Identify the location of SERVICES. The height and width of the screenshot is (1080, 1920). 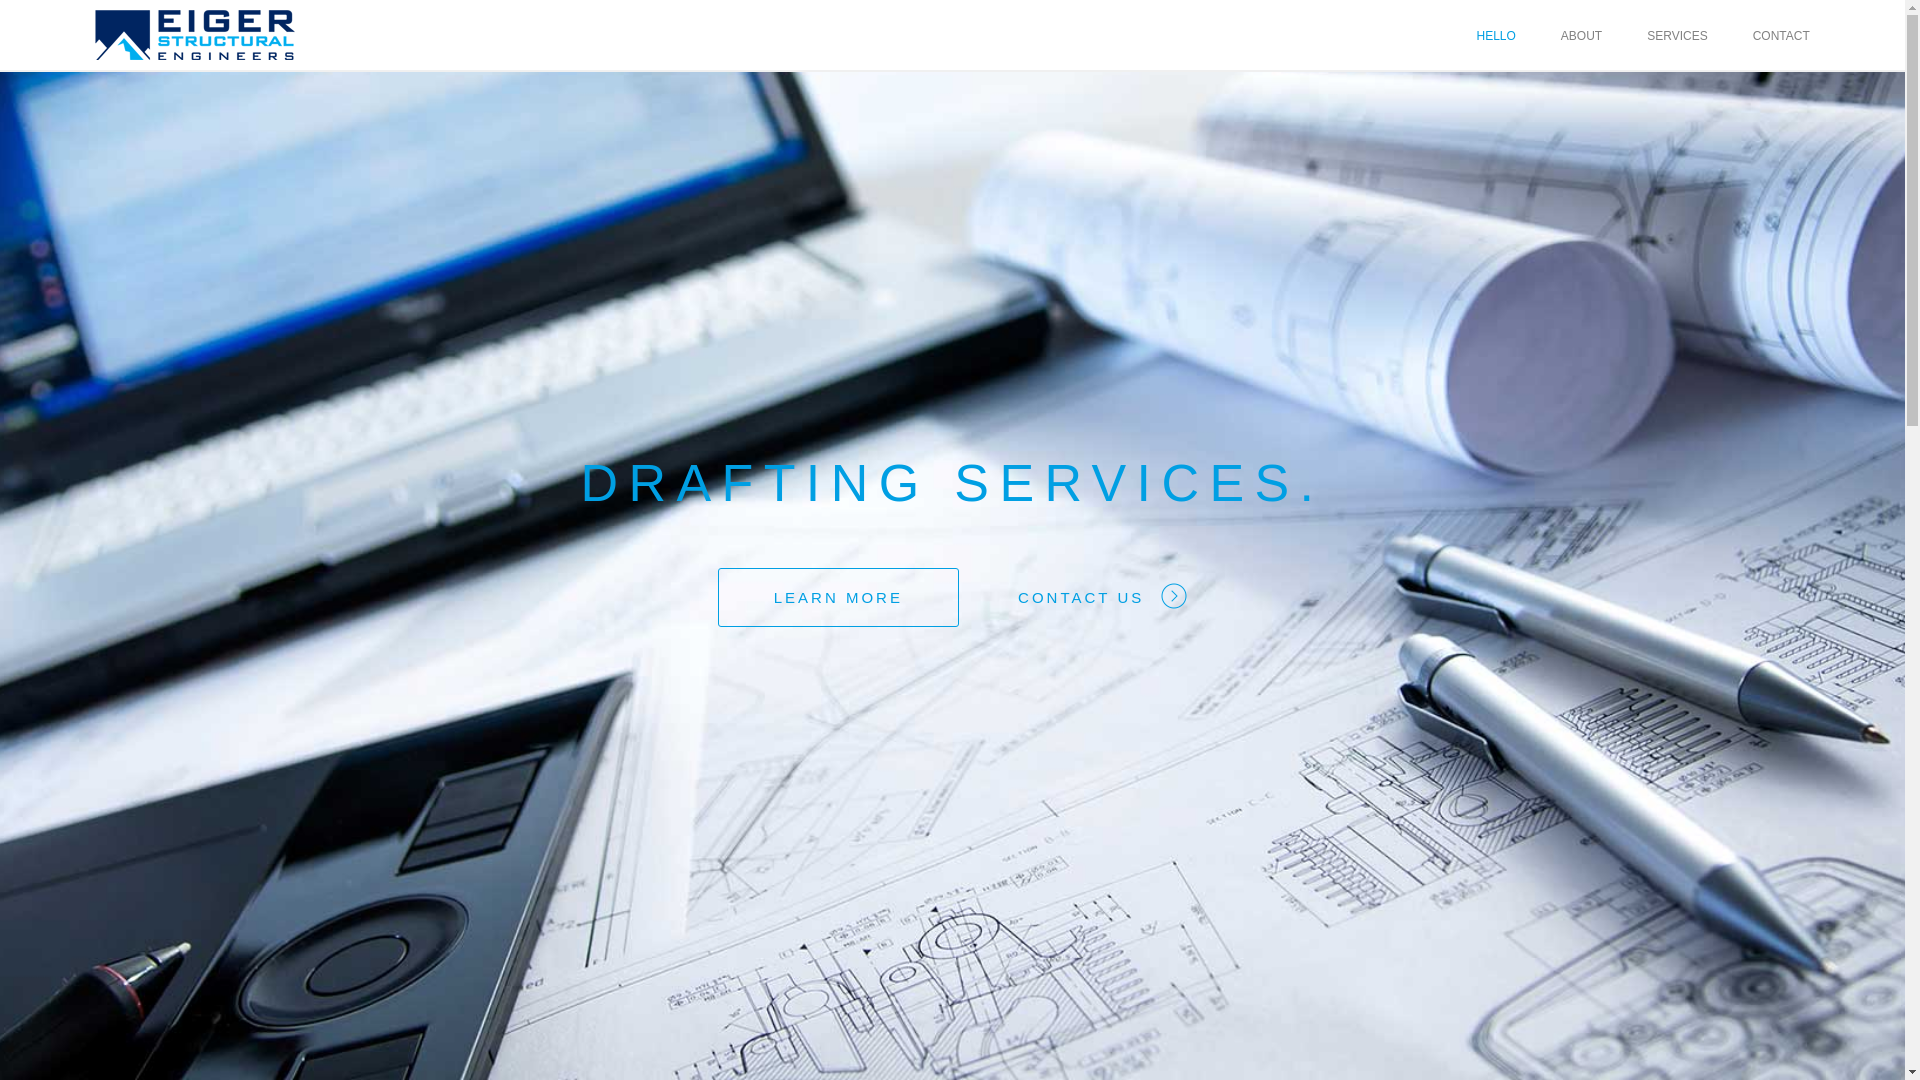
(1677, 36).